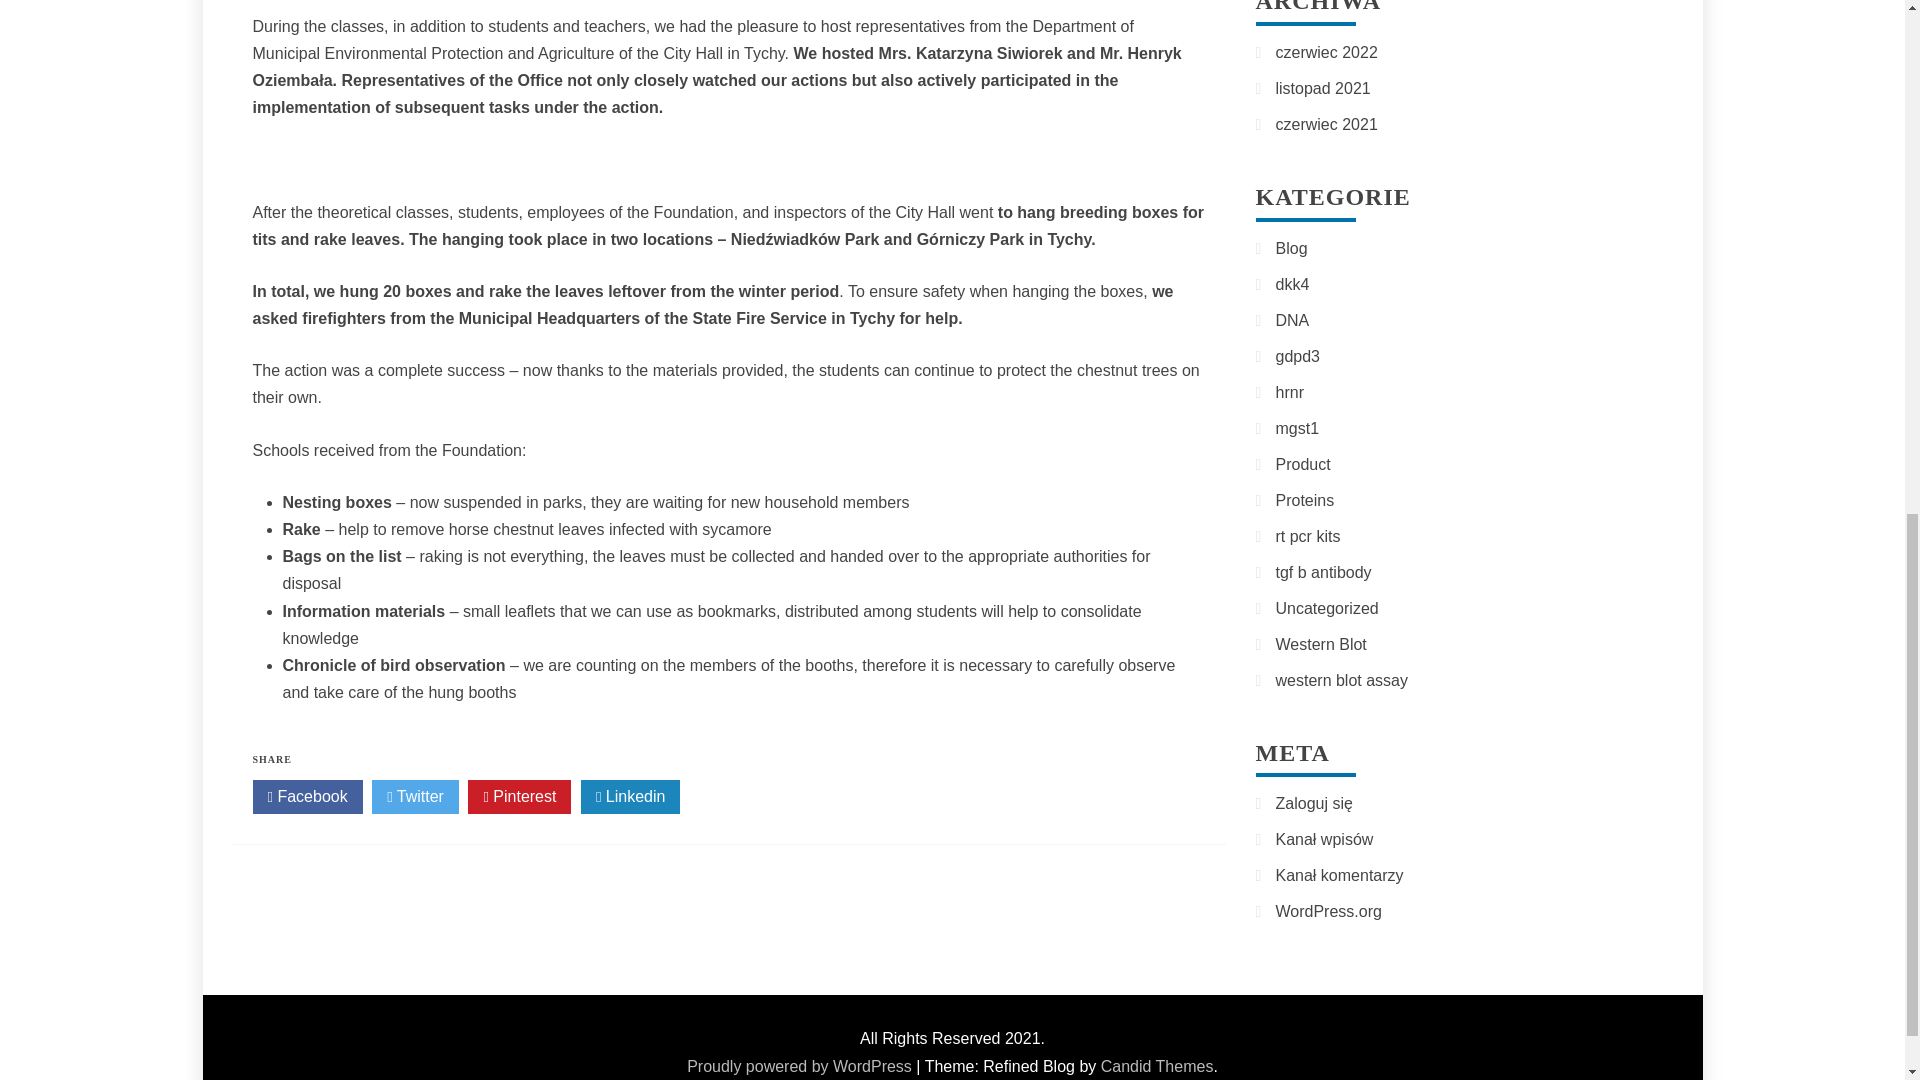 The height and width of the screenshot is (1080, 1920). What do you see at coordinates (1305, 500) in the screenshot?
I see `Proteins` at bounding box center [1305, 500].